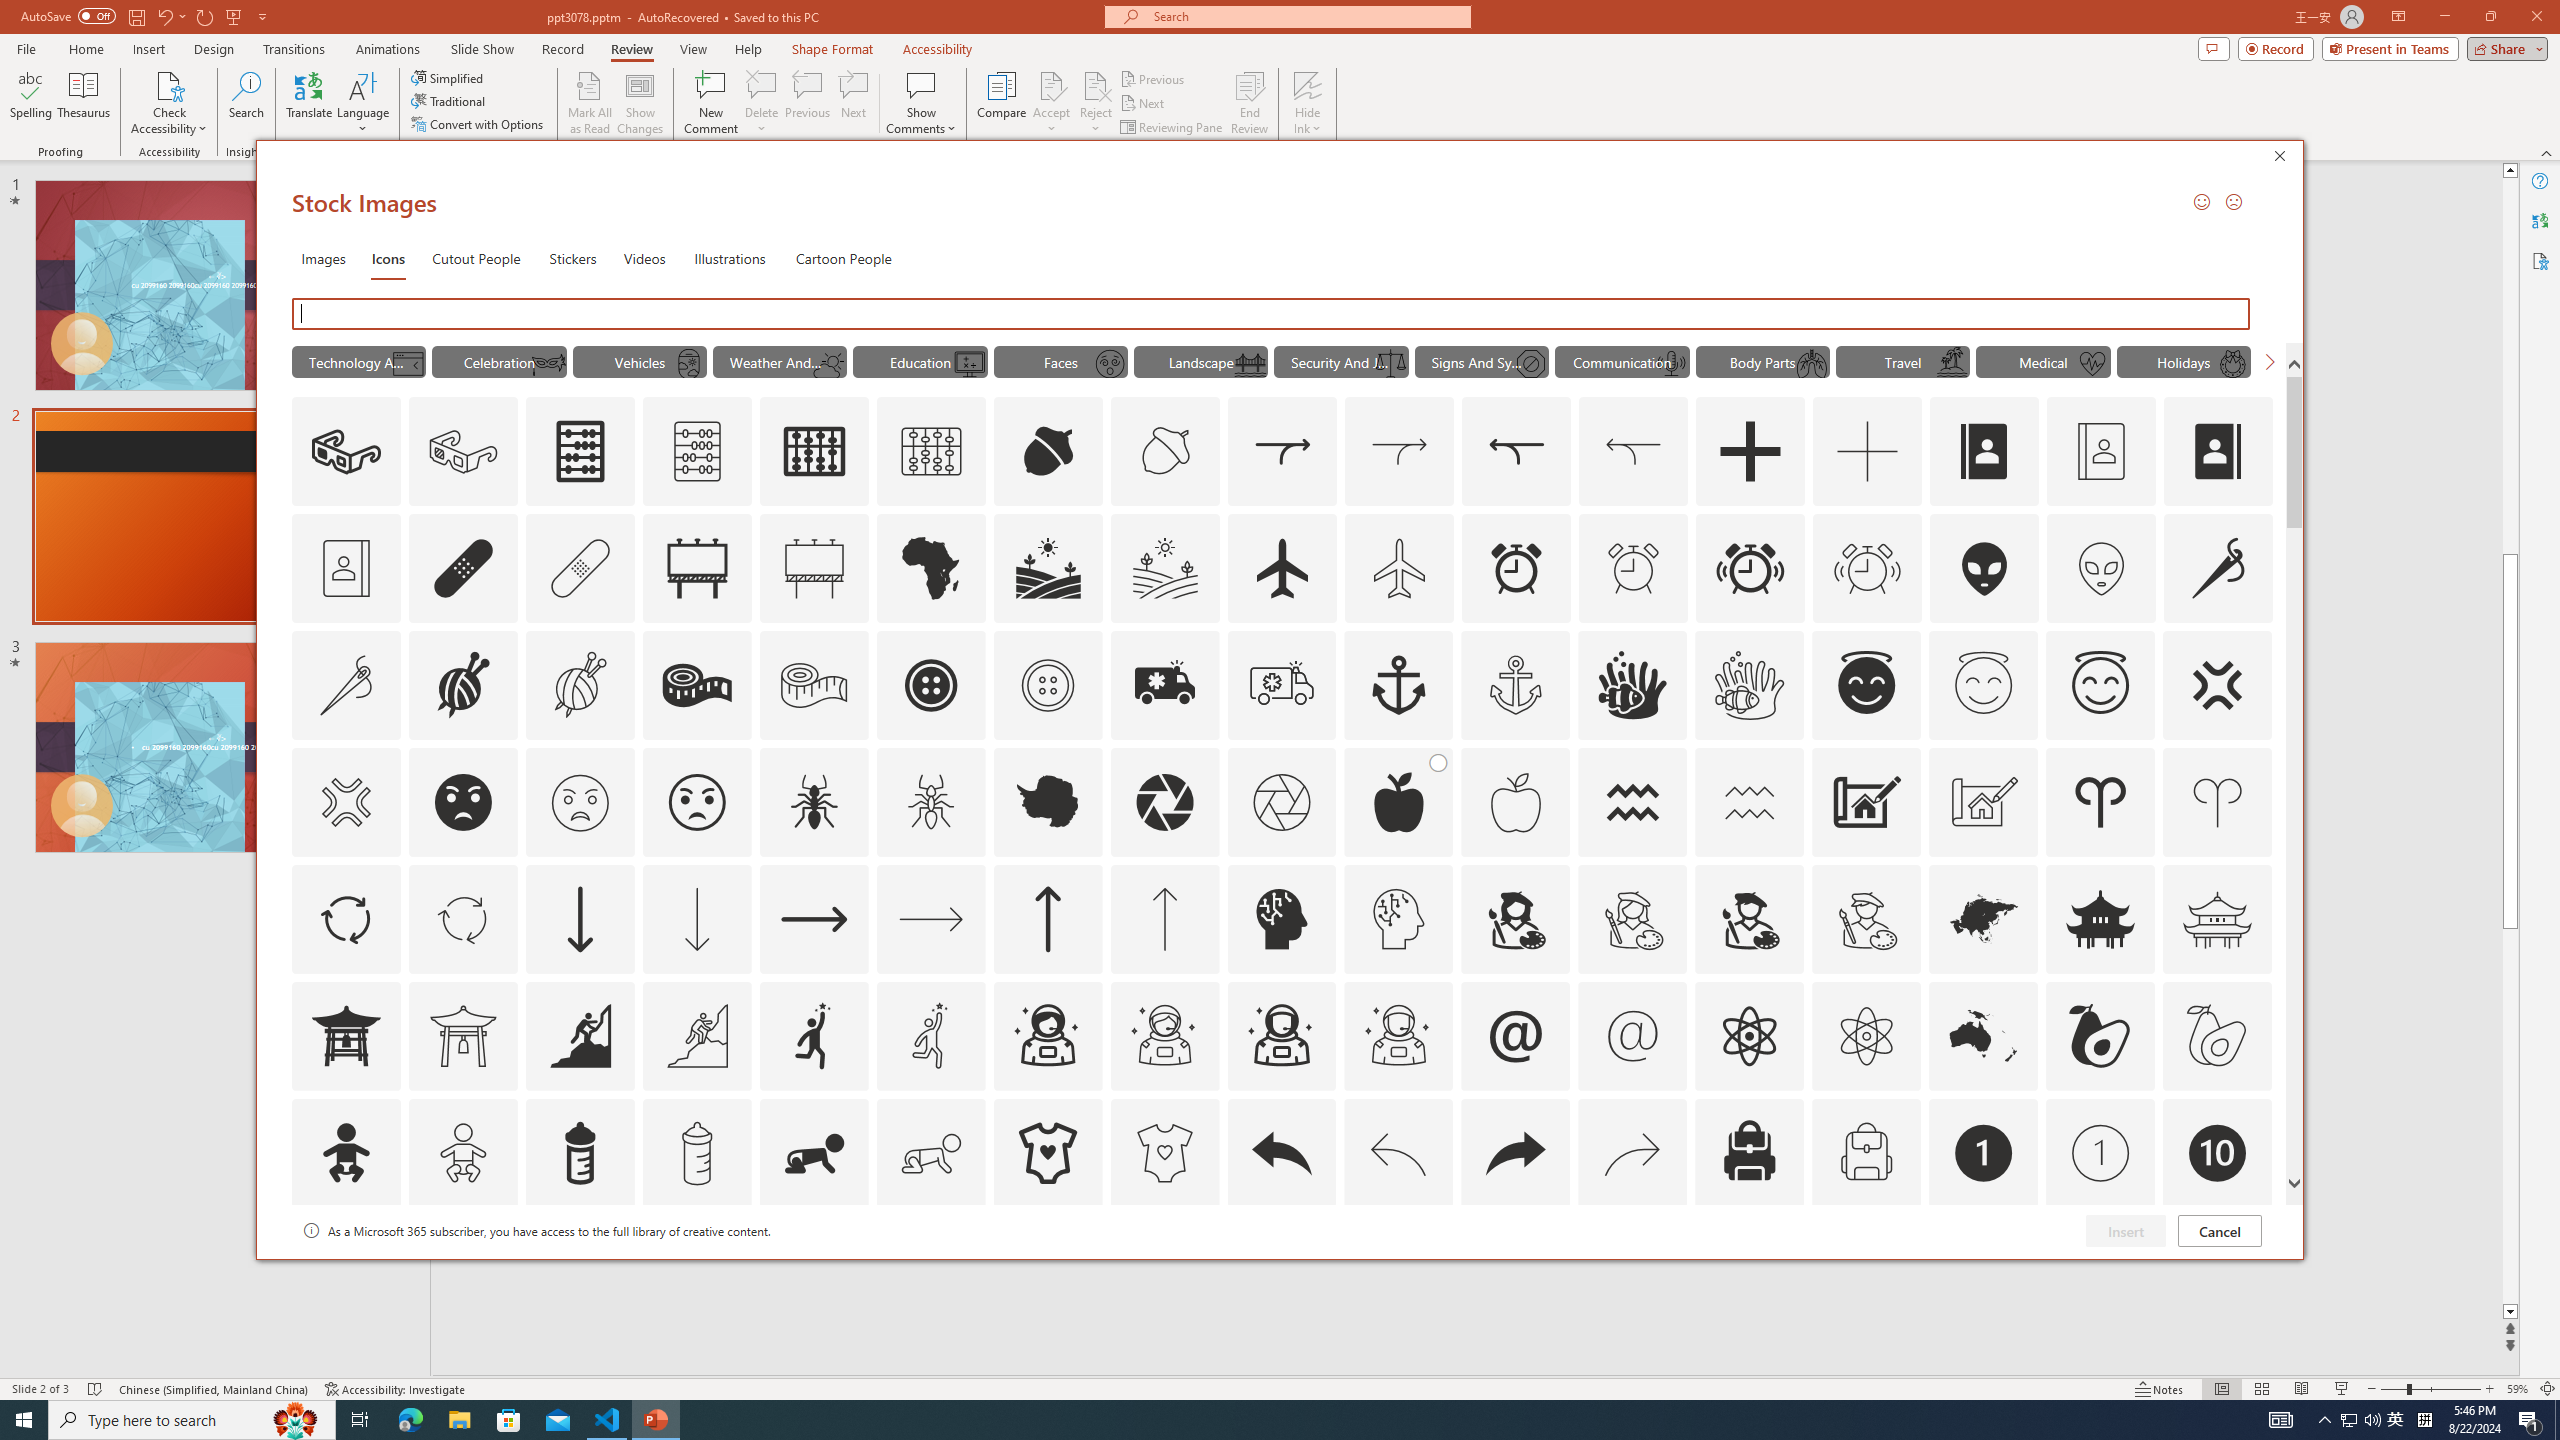 The image size is (2560, 1440). I want to click on Translate, so click(310, 103).